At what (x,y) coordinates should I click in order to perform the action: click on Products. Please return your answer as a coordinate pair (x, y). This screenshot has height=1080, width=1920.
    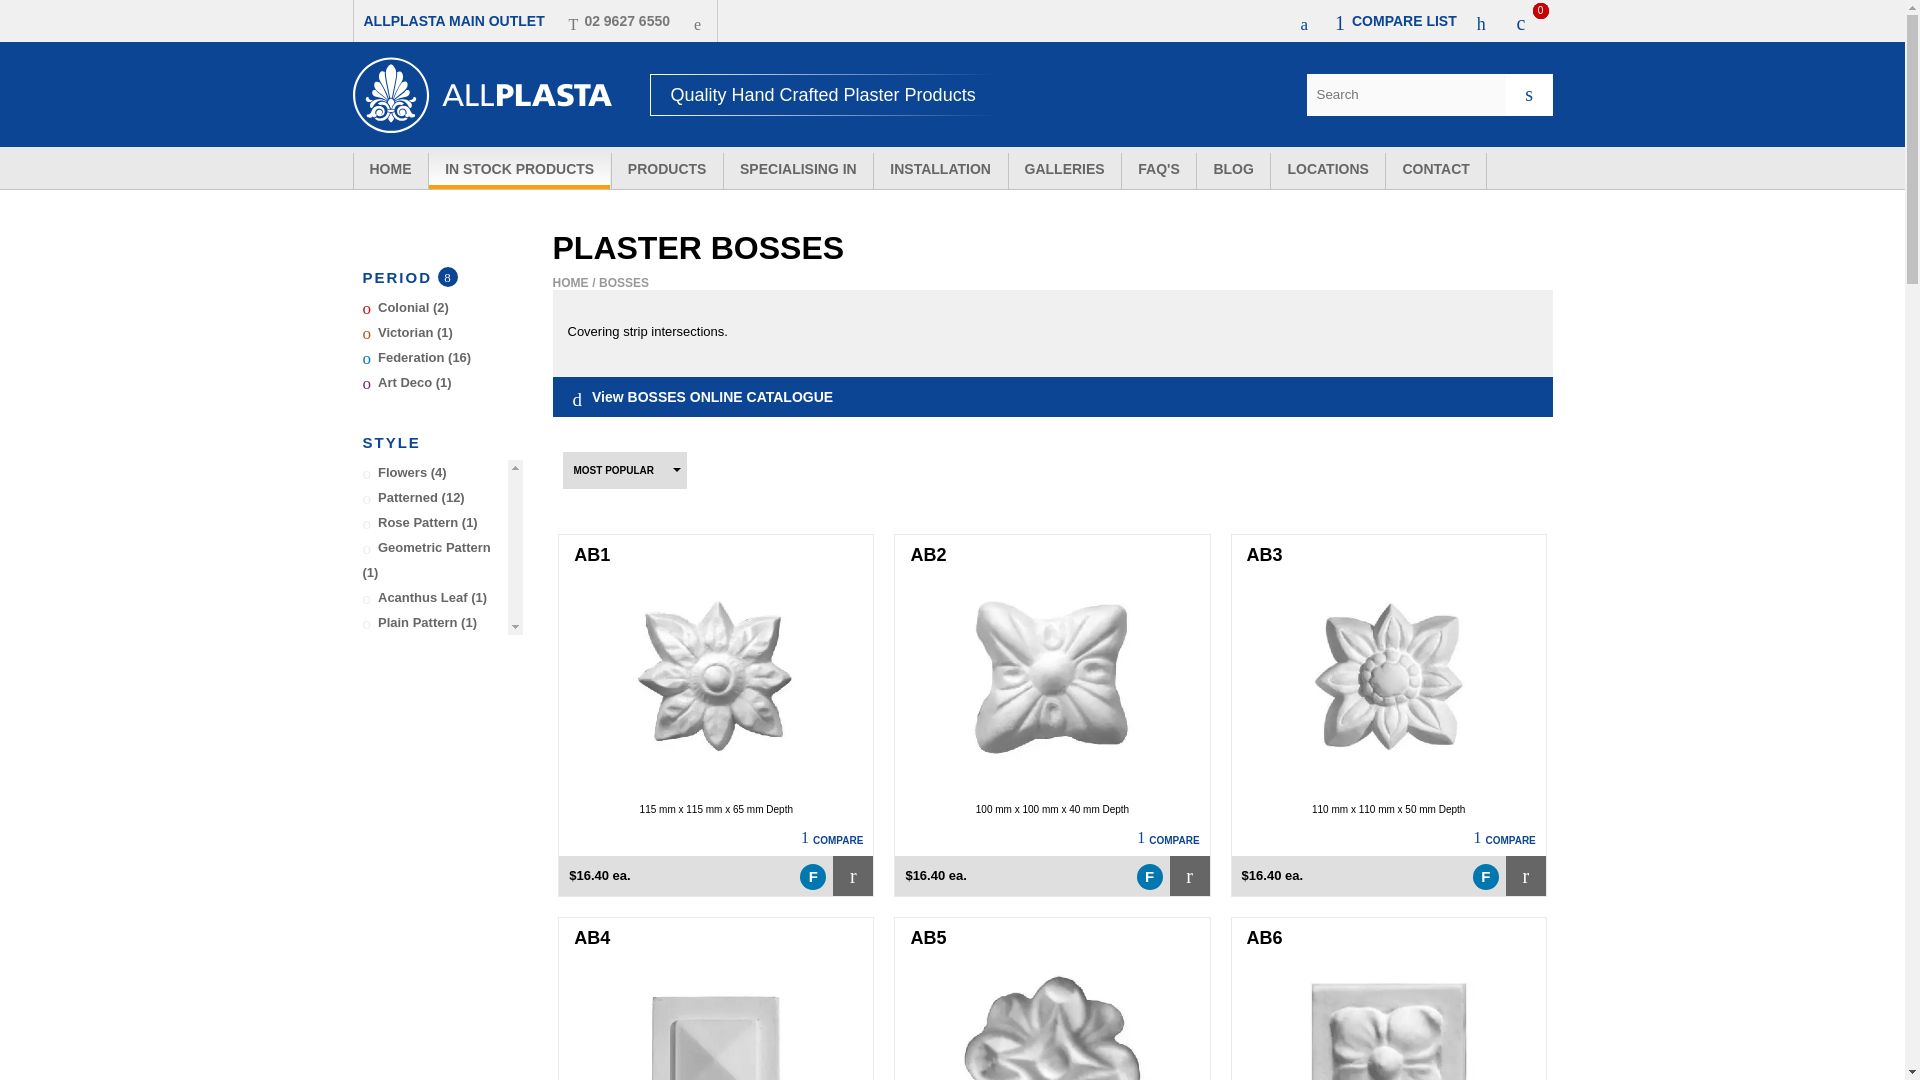
    Looking at the image, I should click on (668, 171).